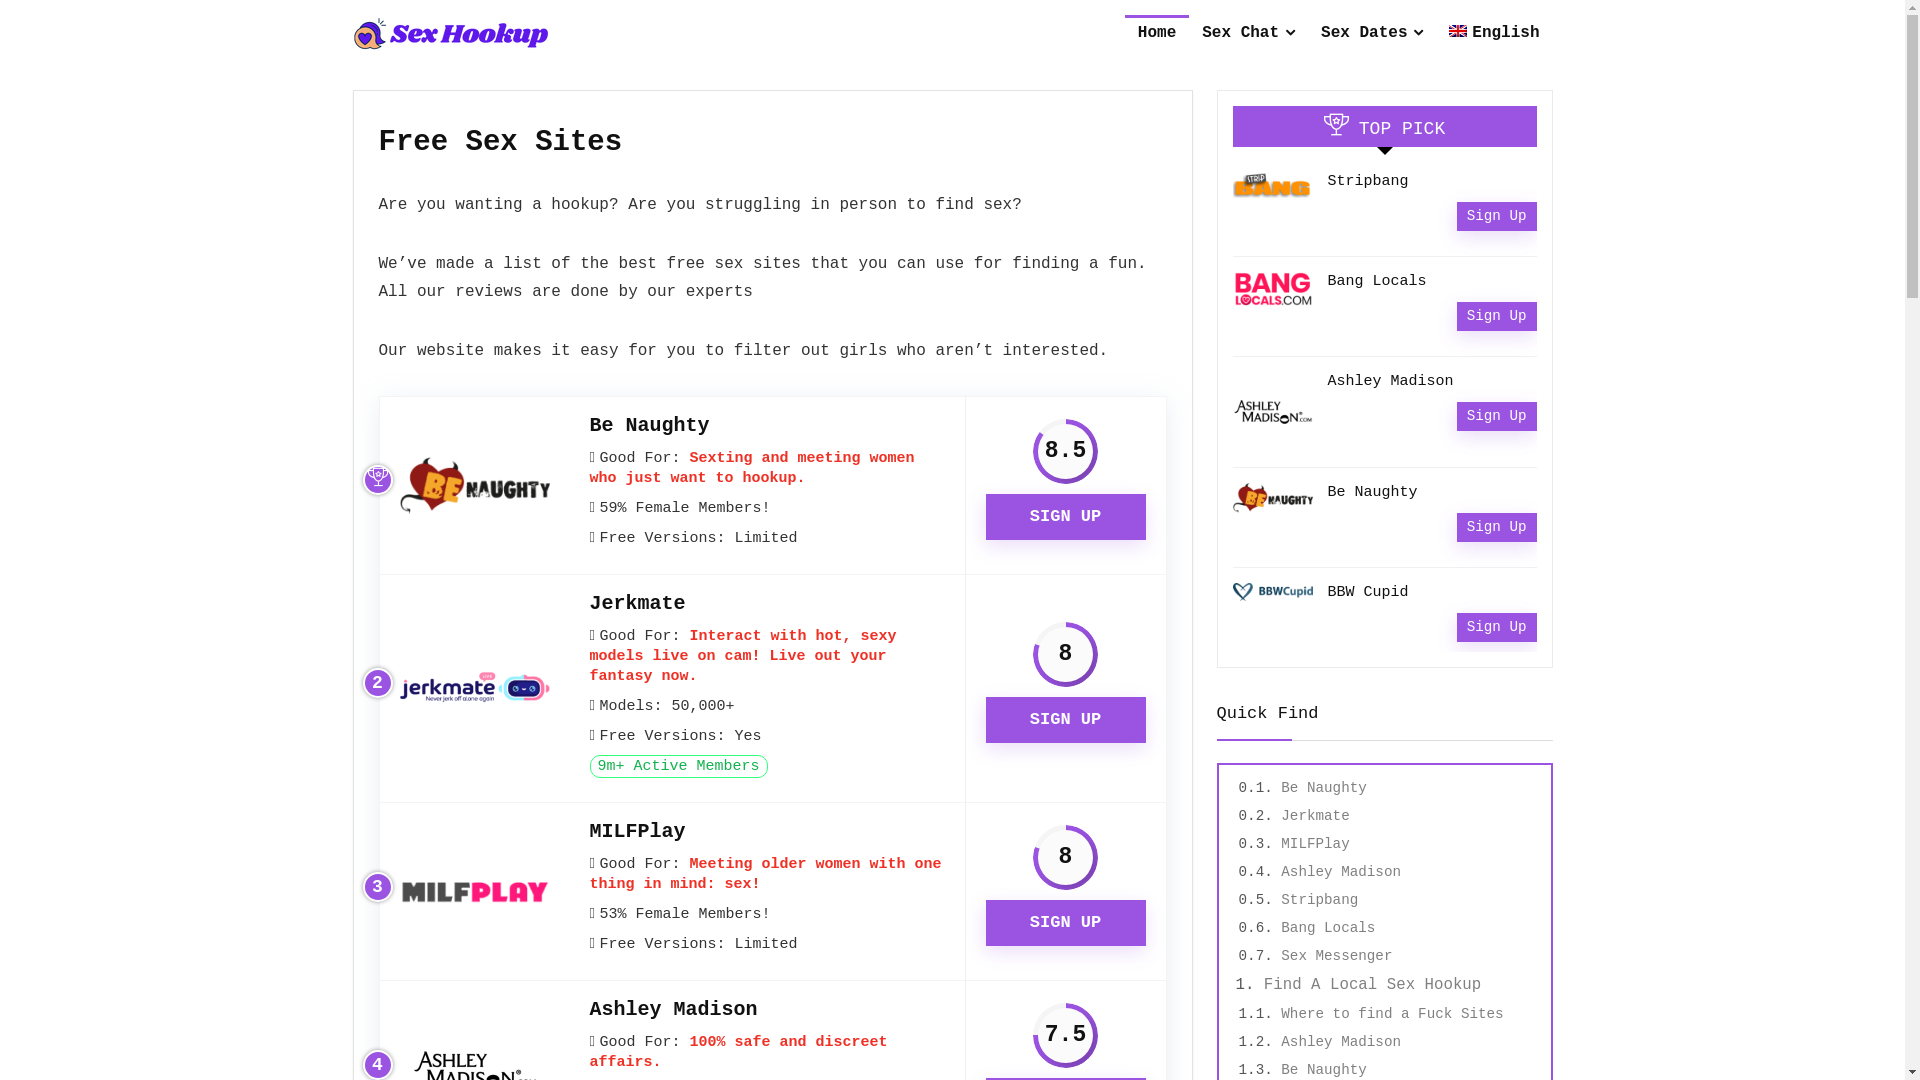  Describe the element at coordinates (1497, 216) in the screenshot. I see `Sign Up` at that location.